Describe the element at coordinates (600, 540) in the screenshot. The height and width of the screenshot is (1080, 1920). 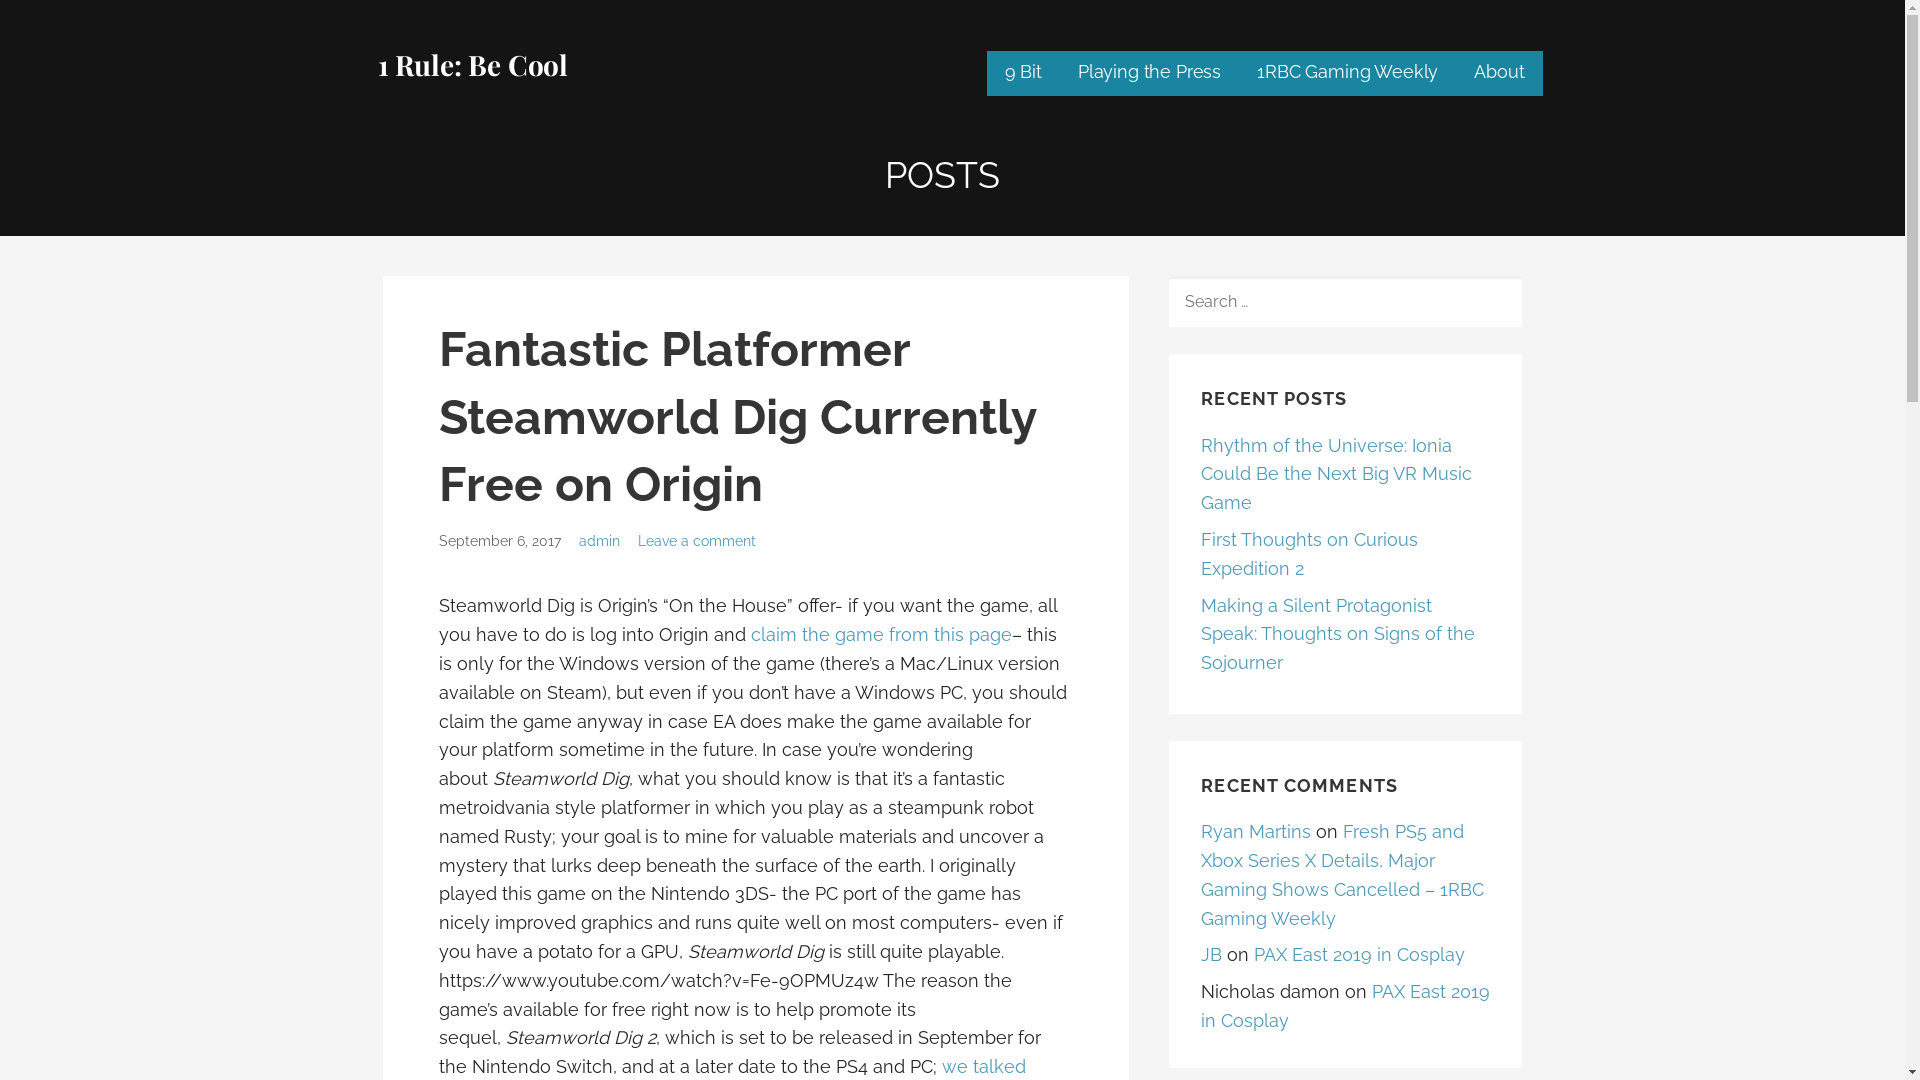
I see `admin` at that location.